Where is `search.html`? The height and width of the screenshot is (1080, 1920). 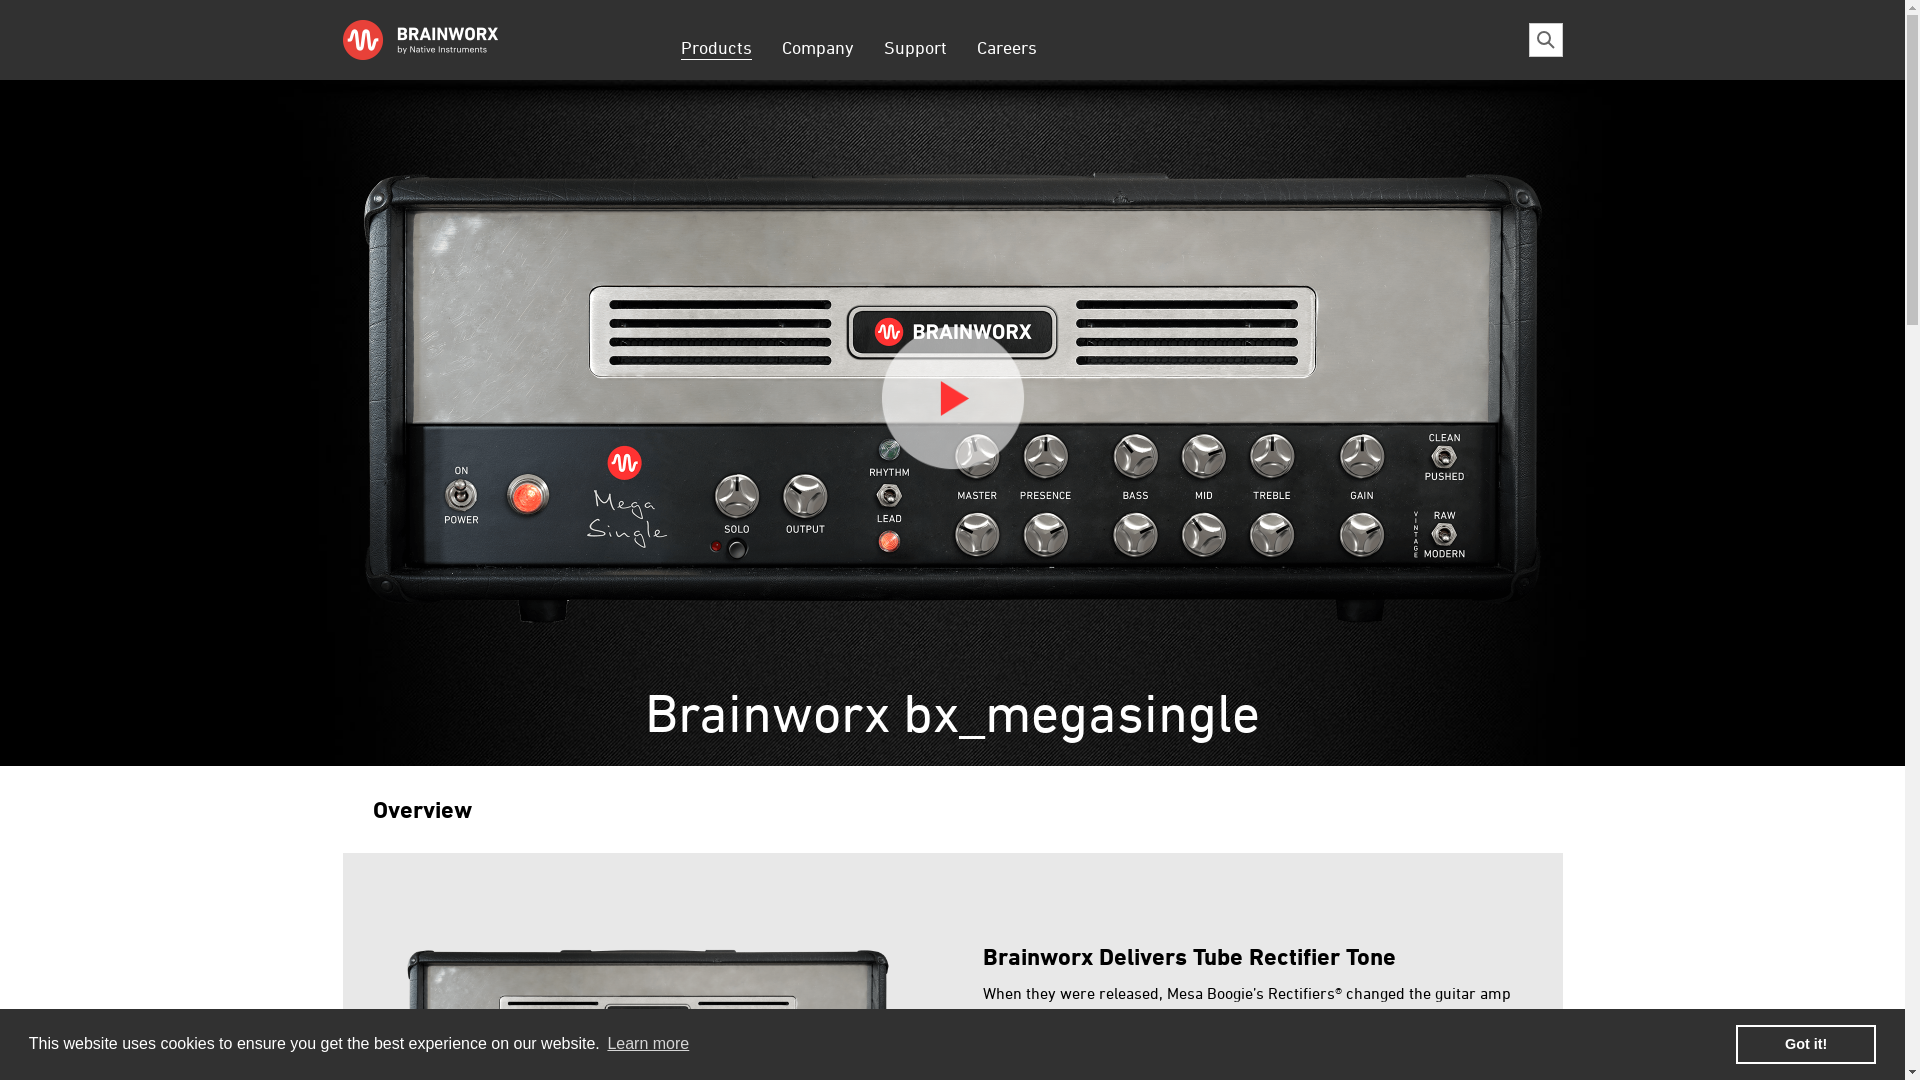 search.html is located at coordinates (1545, 39).